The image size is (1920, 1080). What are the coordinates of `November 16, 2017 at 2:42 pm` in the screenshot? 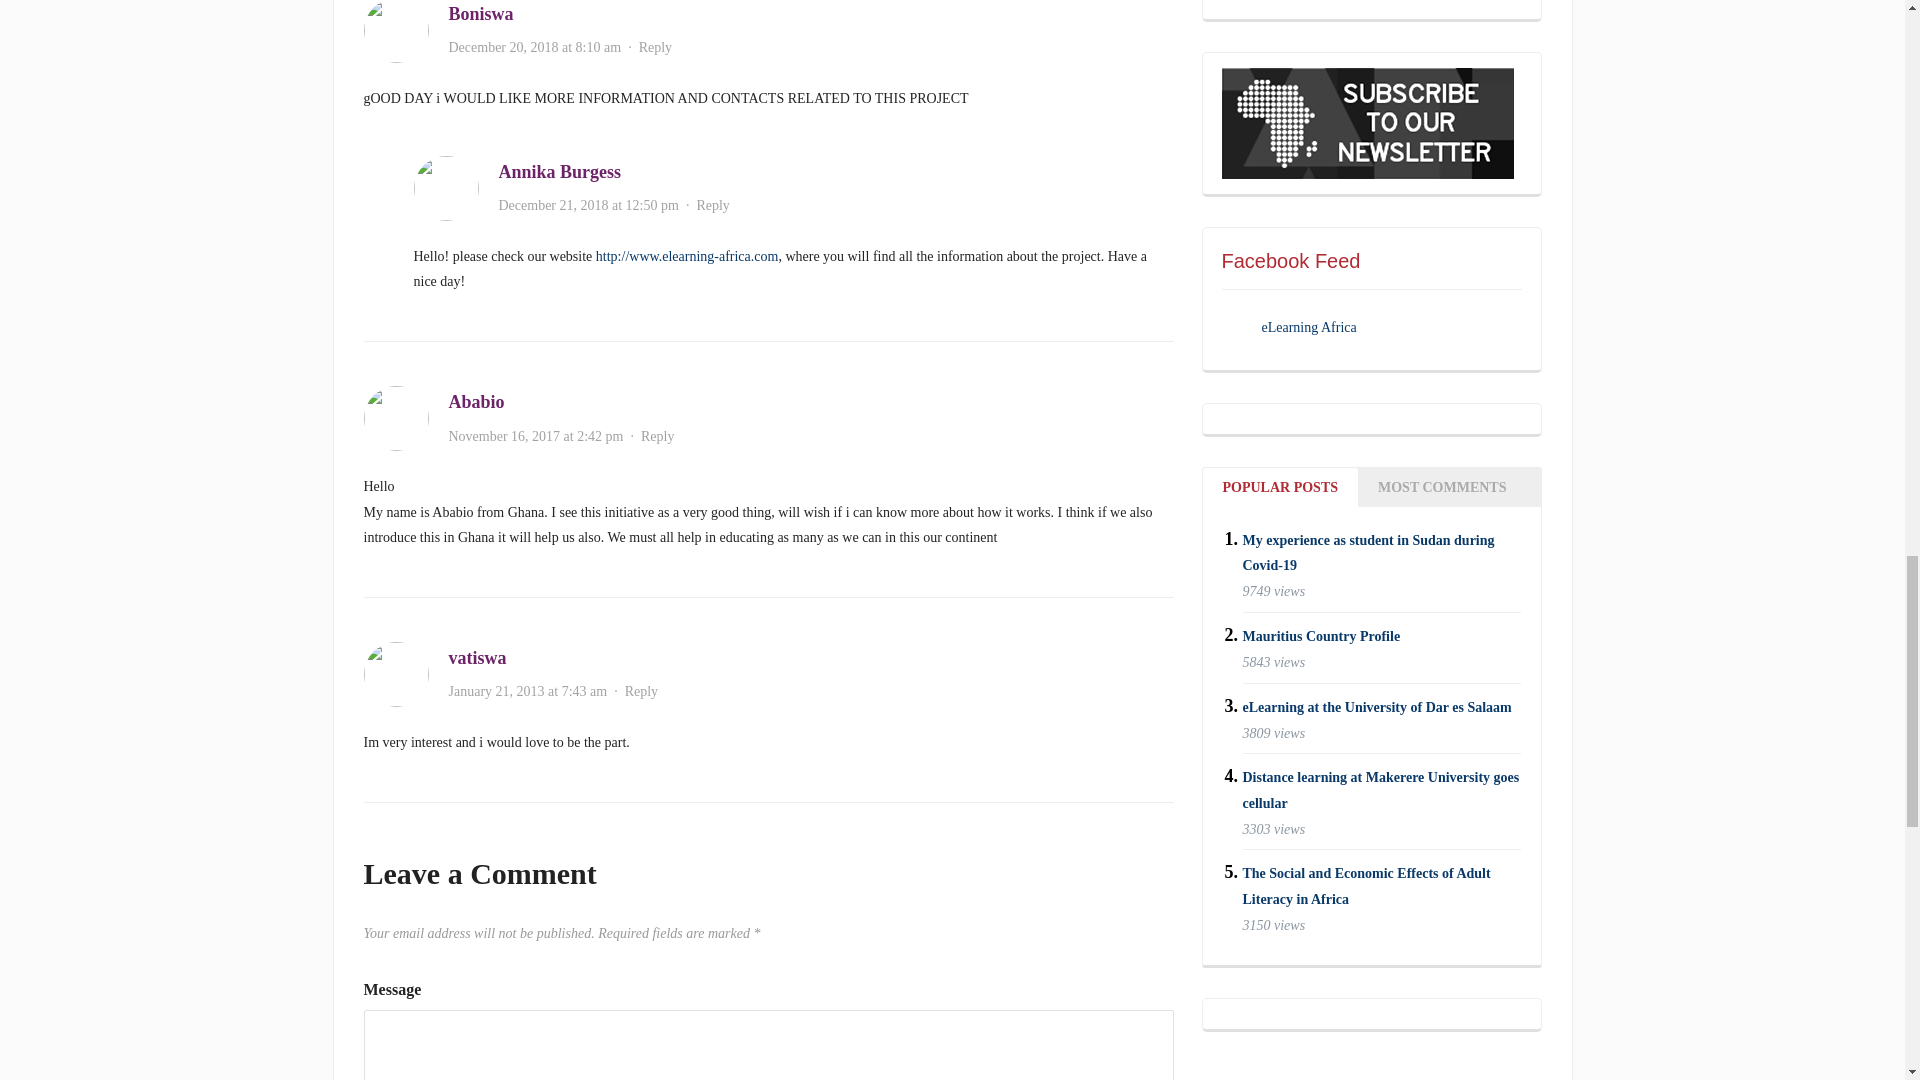 It's located at (534, 436).